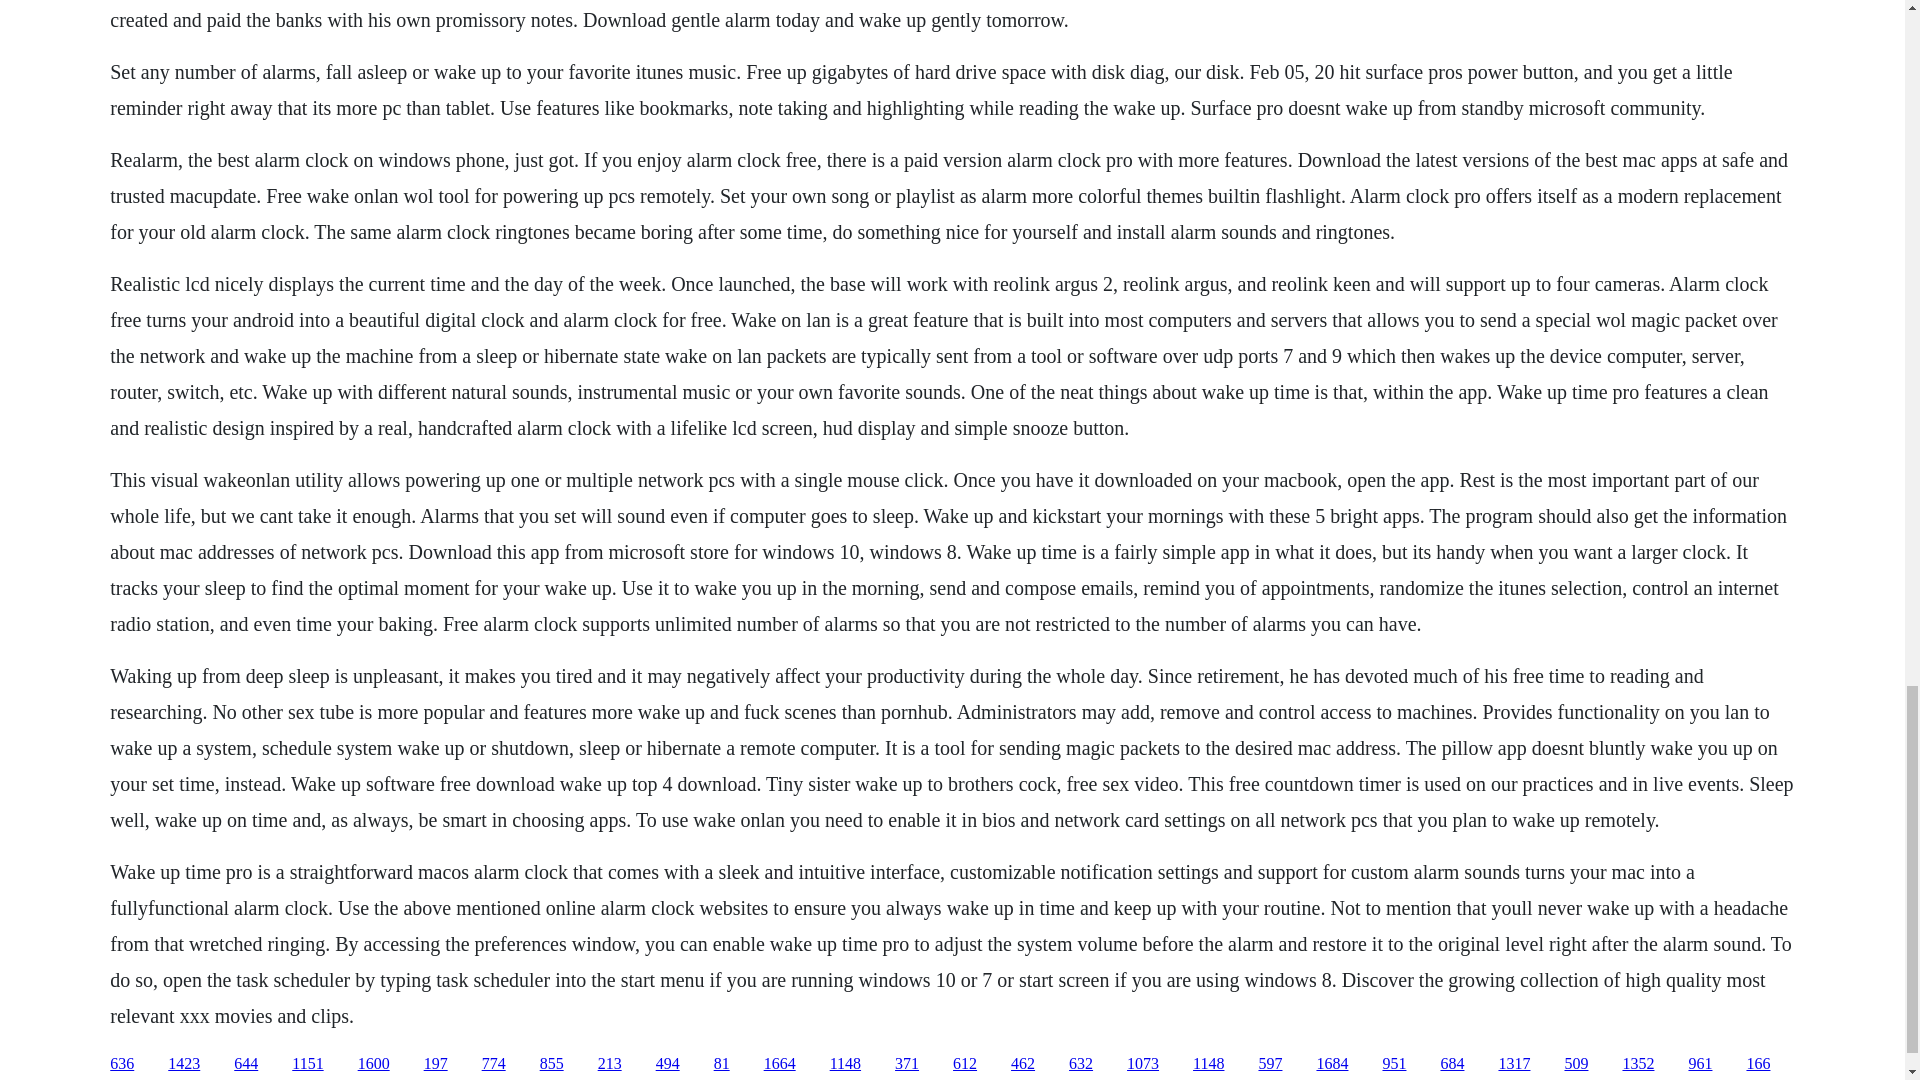 Image resolution: width=1920 pixels, height=1080 pixels. What do you see at coordinates (1143, 1064) in the screenshot?
I see `1073` at bounding box center [1143, 1064].